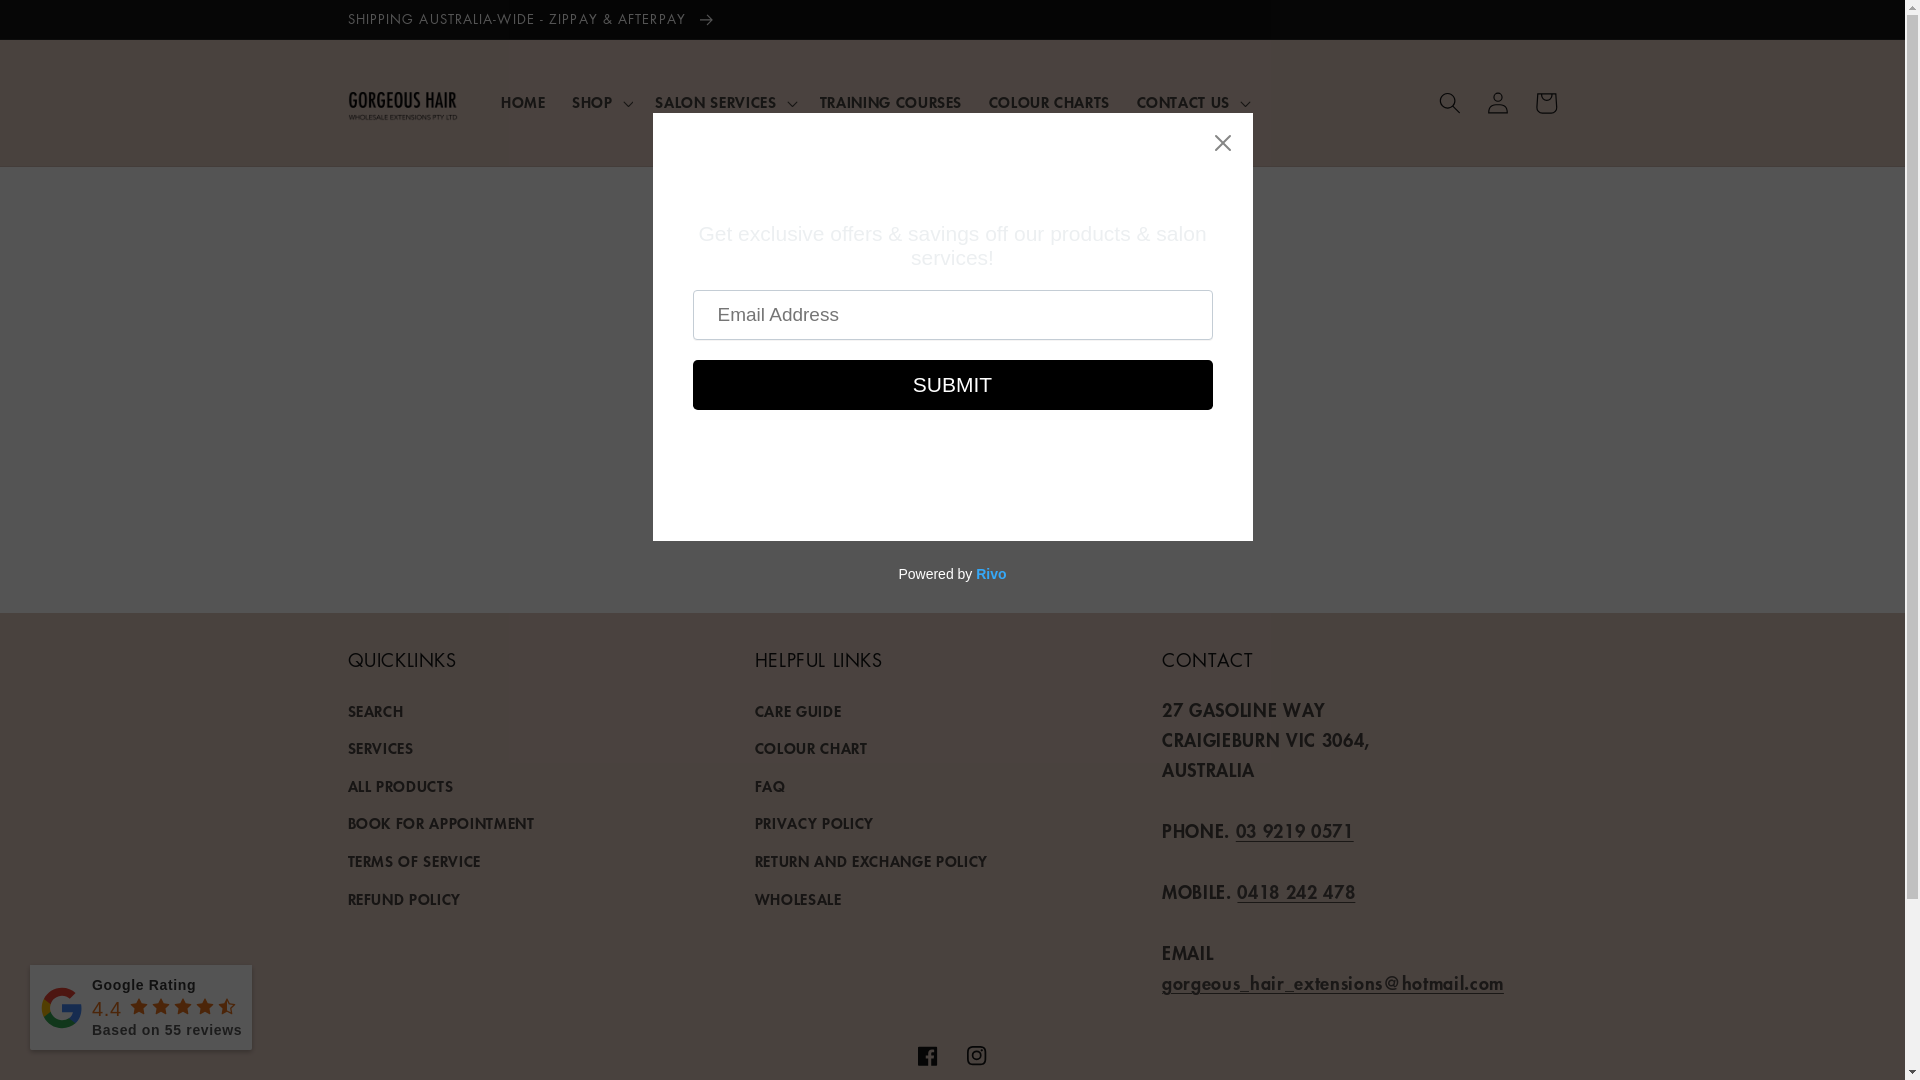  I want to click on SHIPPING AUSTRALIA-WIDE - ZIPPAY & AFTERPAY, so click(952, 19).